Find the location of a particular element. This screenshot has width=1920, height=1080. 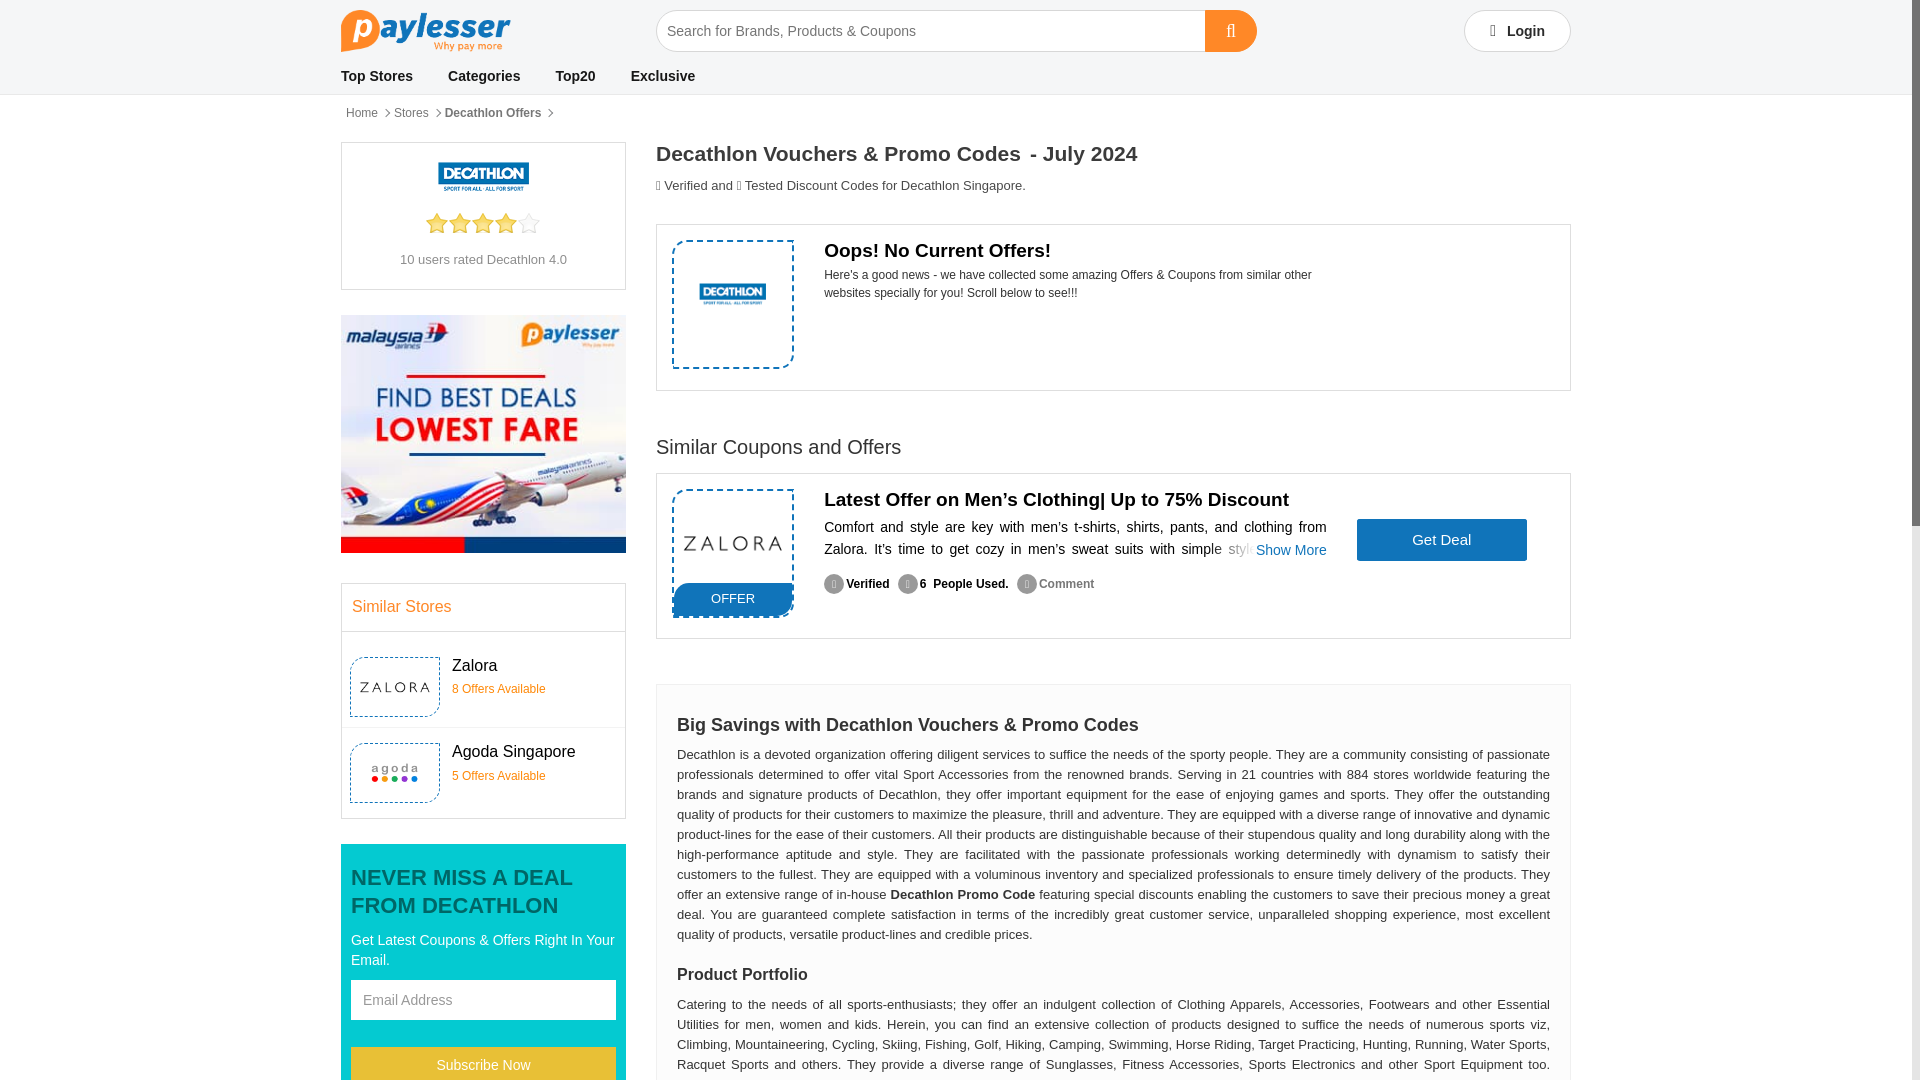

Top20 is located at coordinates (574, 76).